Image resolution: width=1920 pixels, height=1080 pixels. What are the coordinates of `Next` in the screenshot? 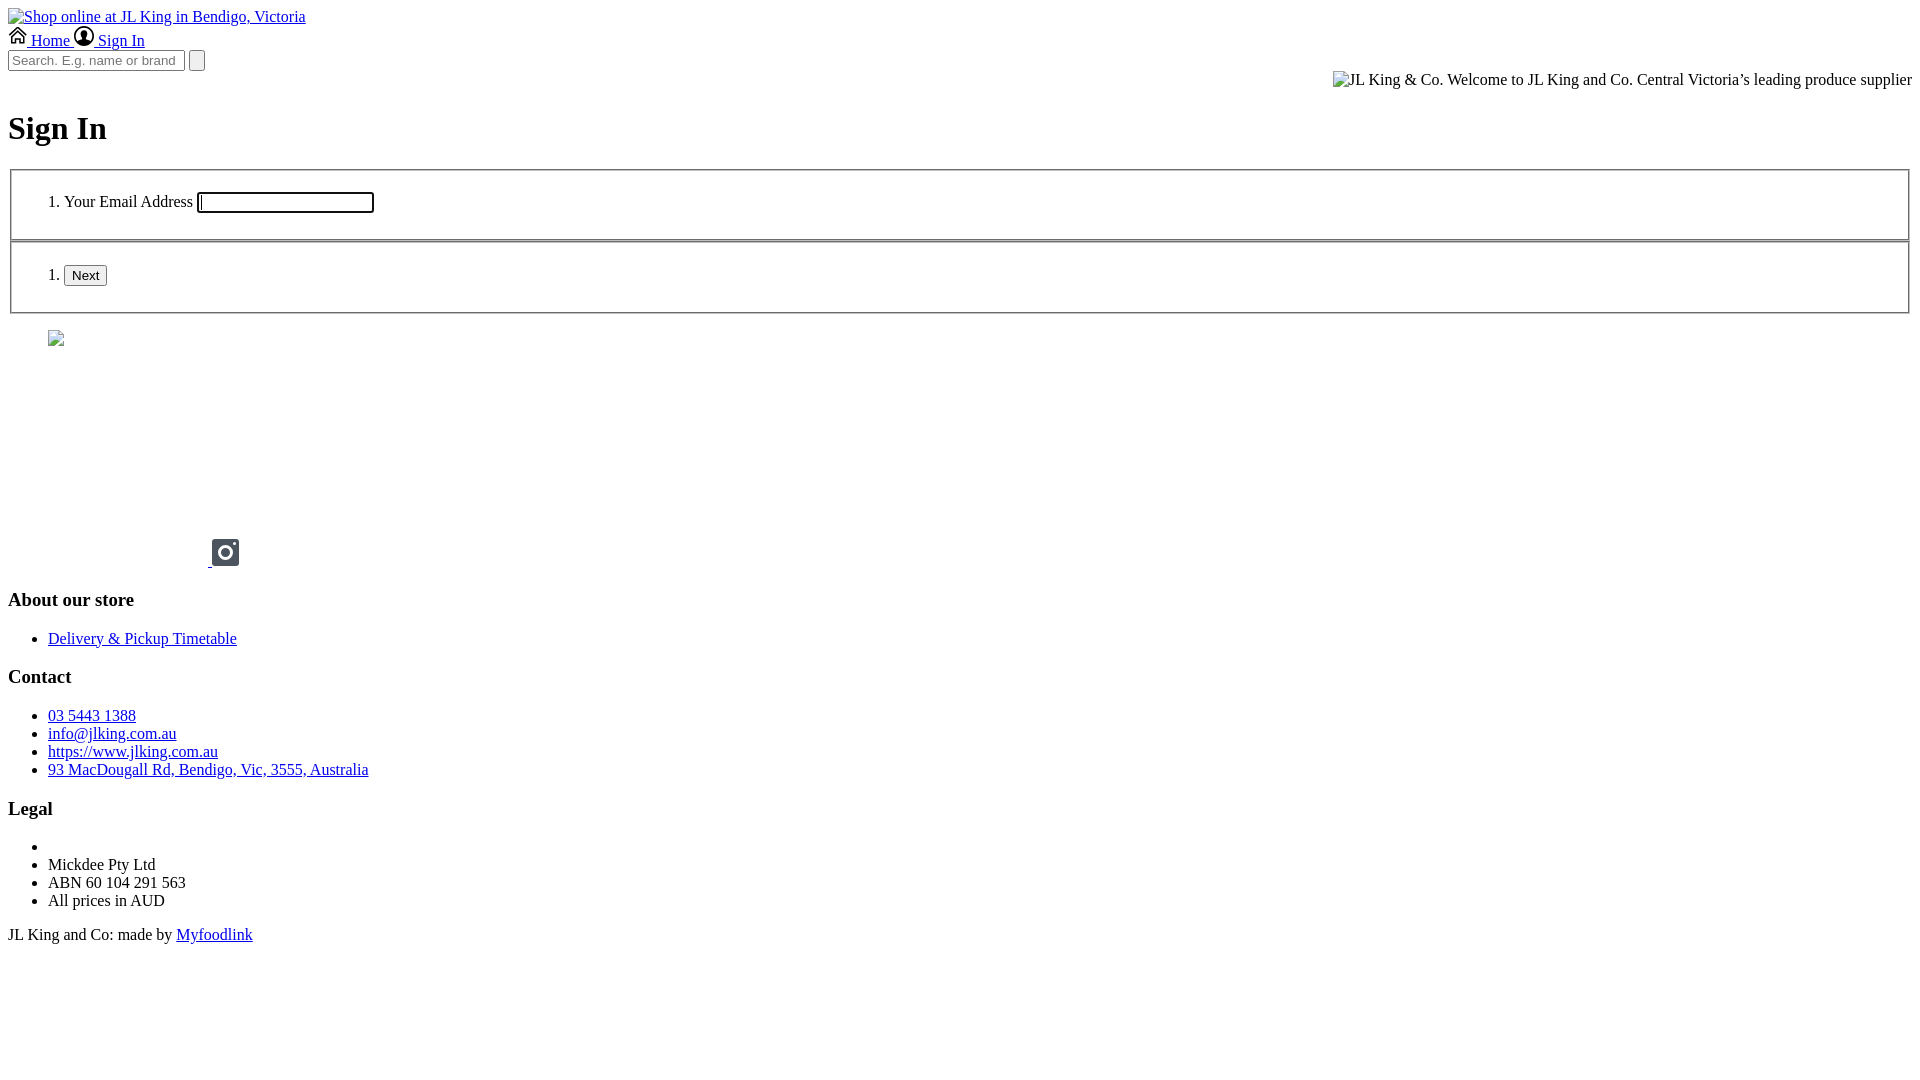 It's located at (86, 276).